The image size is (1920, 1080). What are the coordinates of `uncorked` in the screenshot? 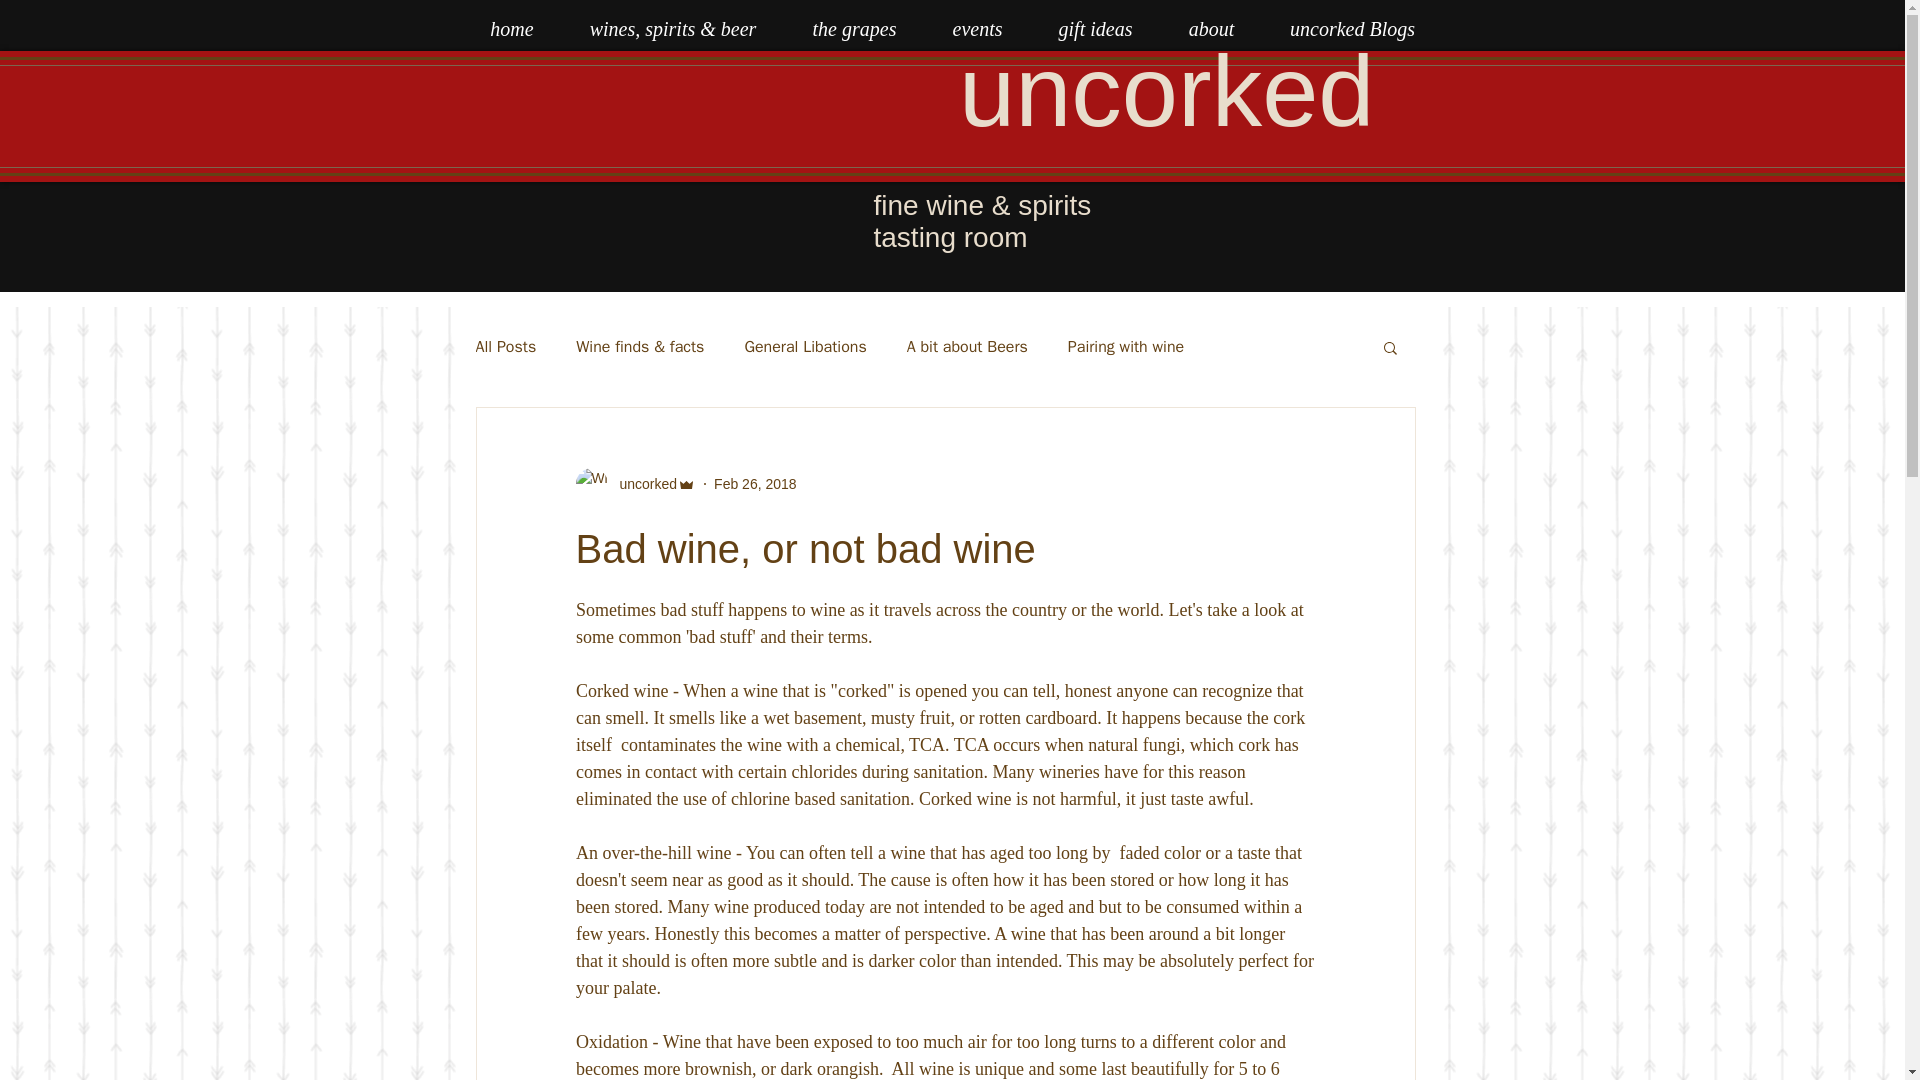 It's located at (642, 484).